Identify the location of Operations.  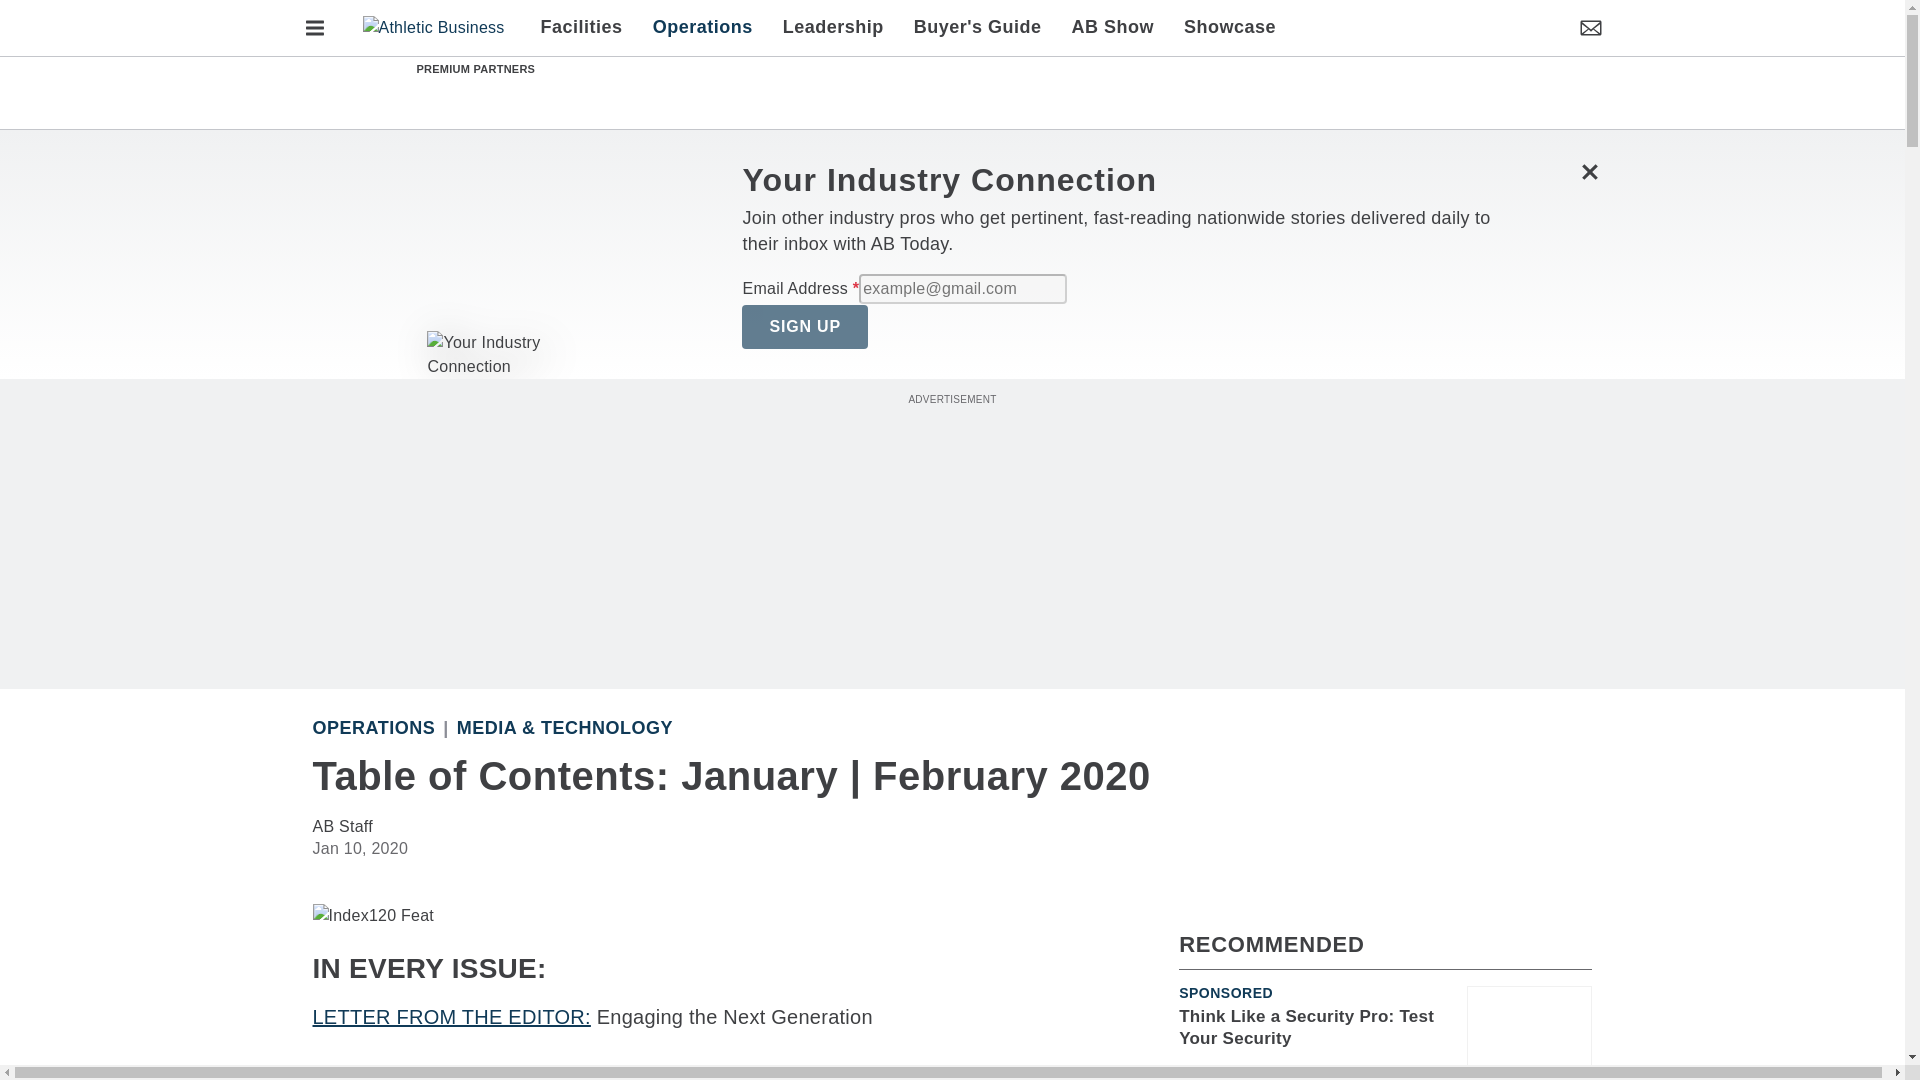
(702, 28).